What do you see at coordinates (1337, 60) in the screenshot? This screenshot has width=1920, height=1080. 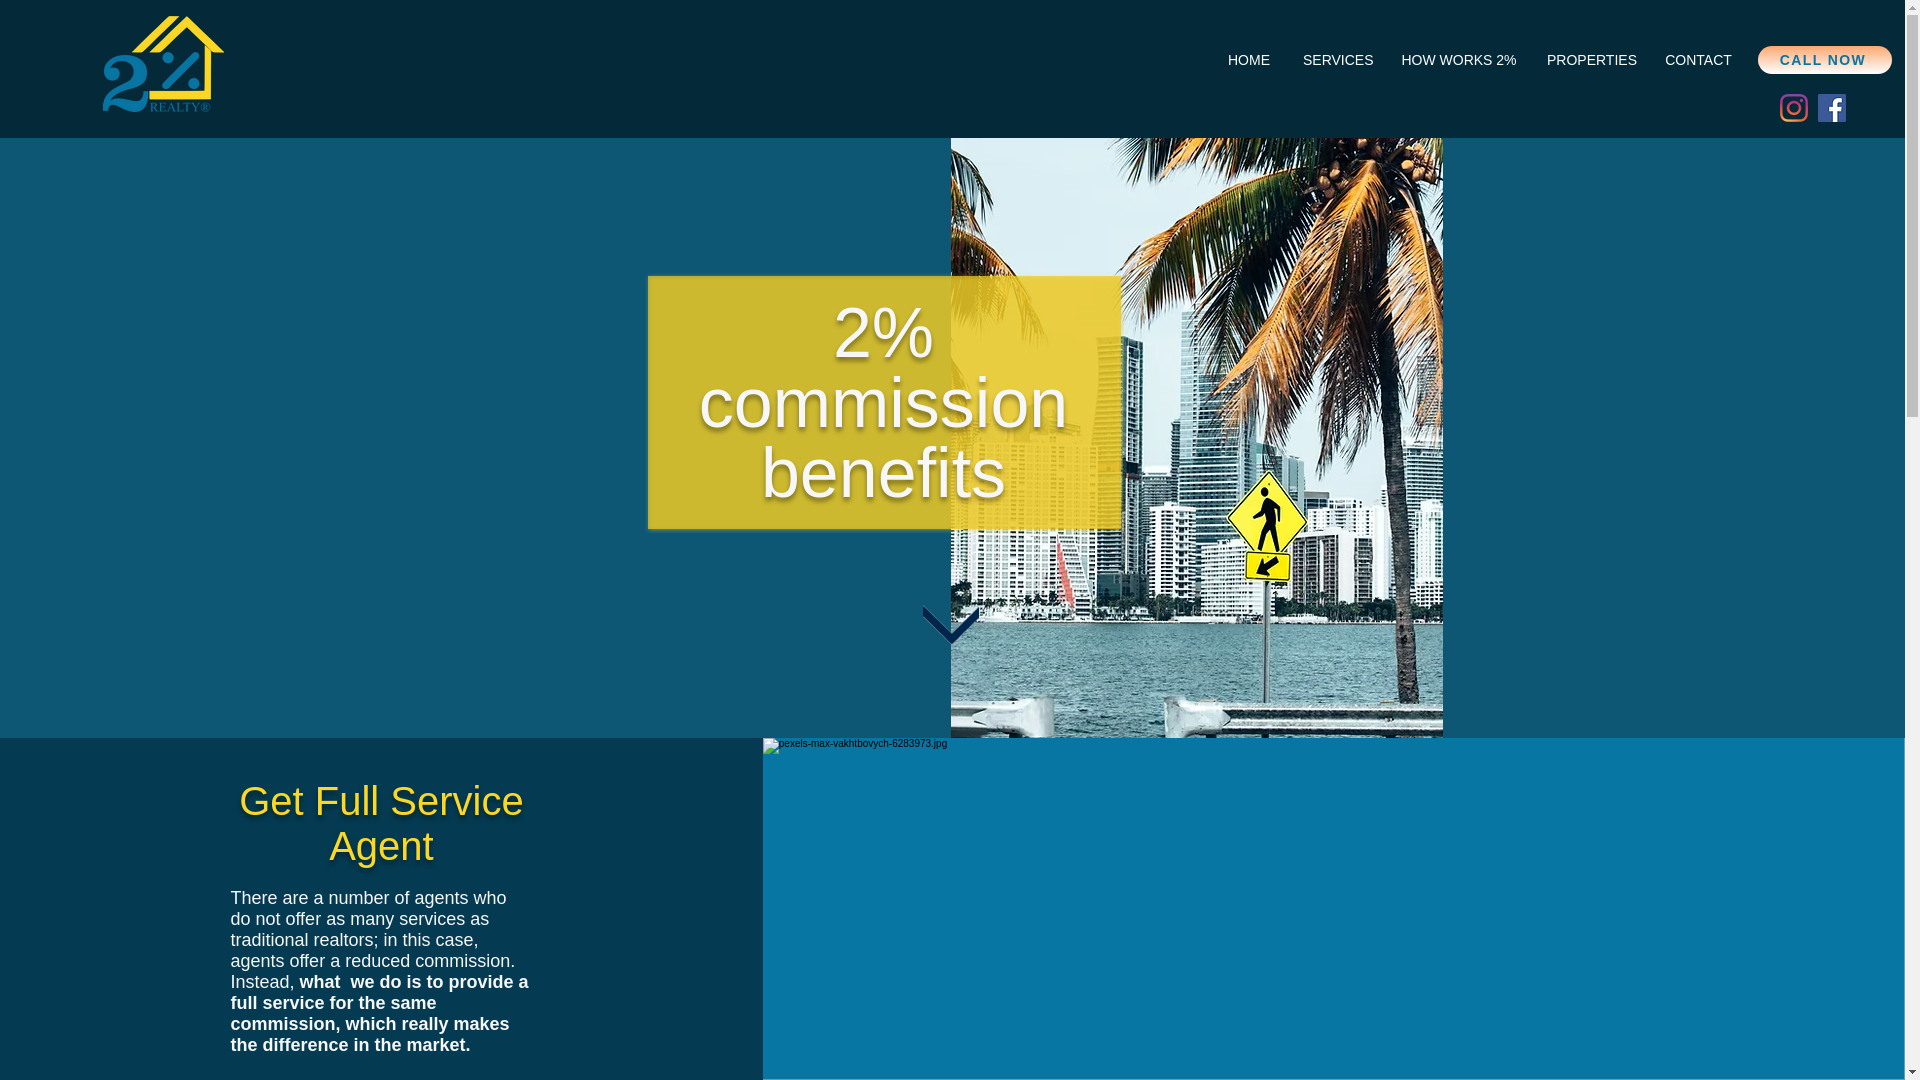 I see `SERVICES` at bounding box center [1337, 60].